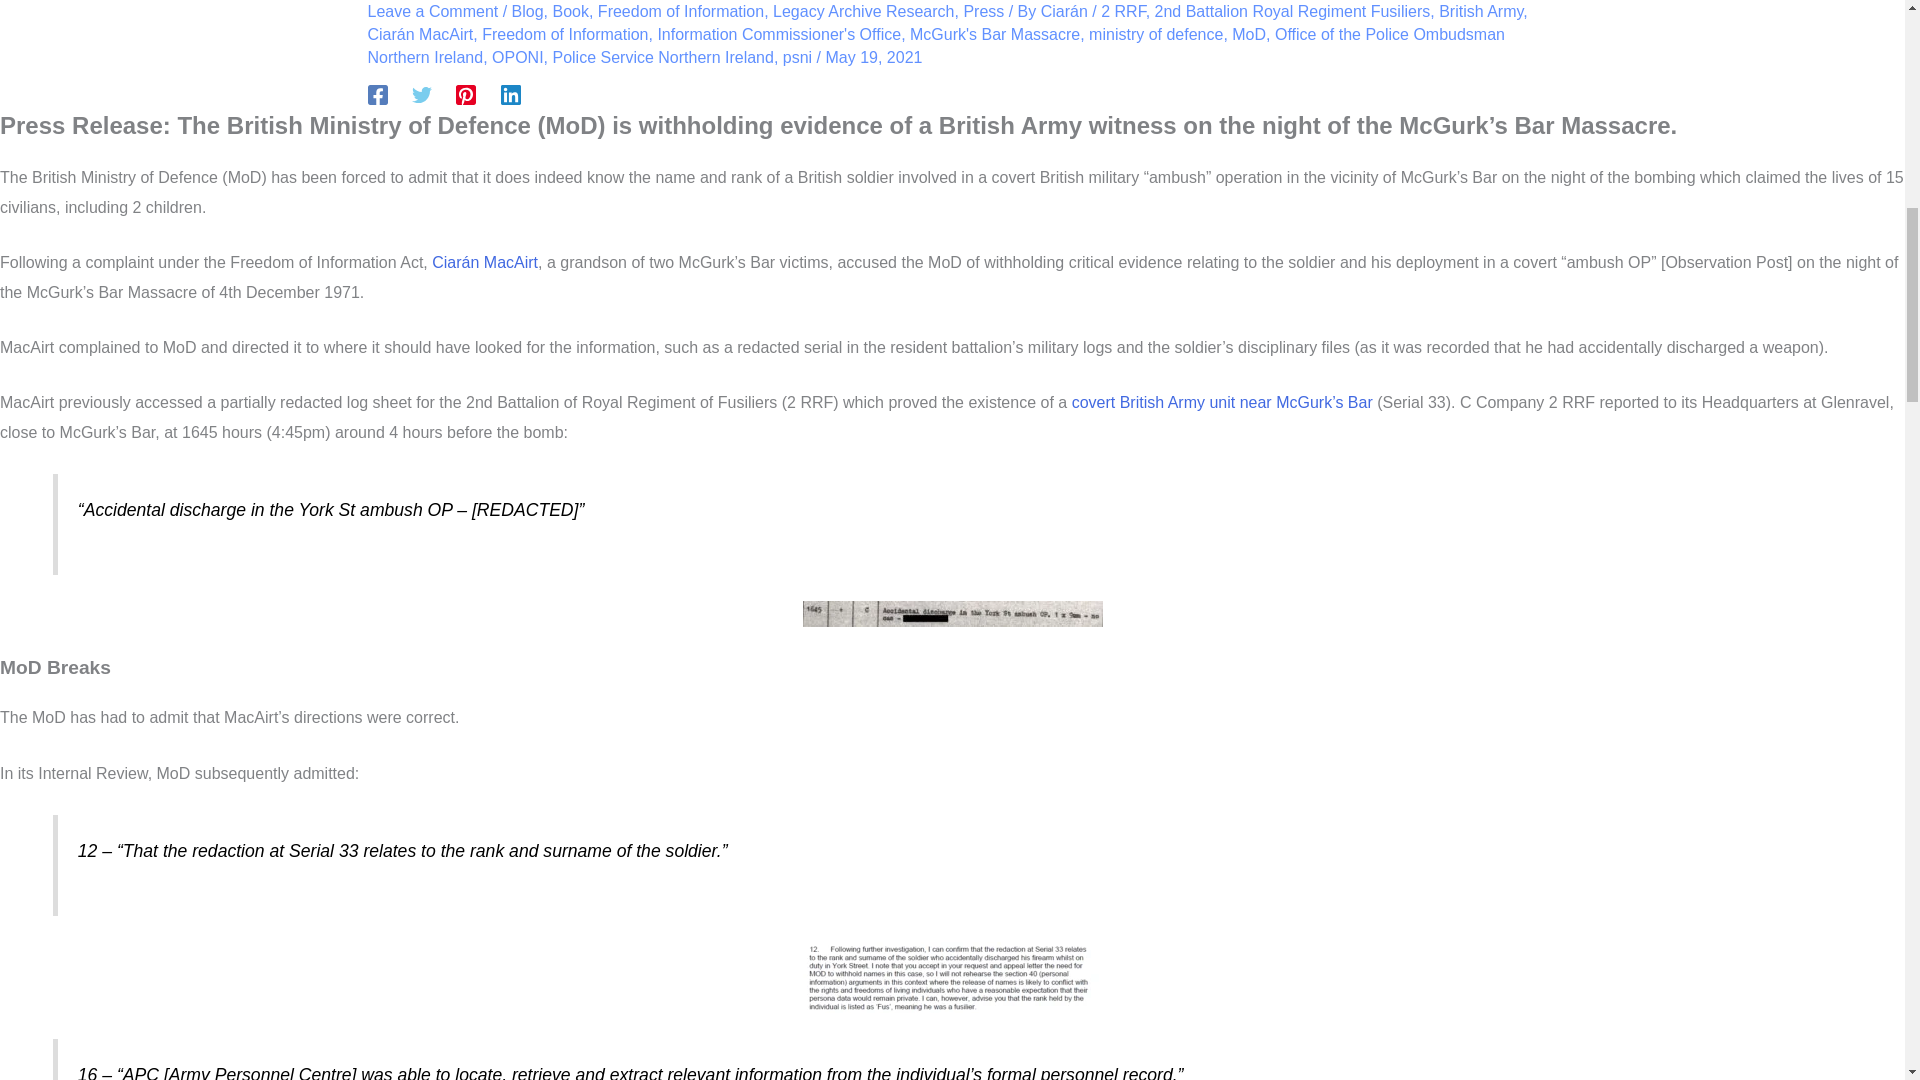 The height and width of the screenshot is (1080, 1920). Describe the element at coordinates (1480, 12) in the screenshot. I see `British Army` at that location.